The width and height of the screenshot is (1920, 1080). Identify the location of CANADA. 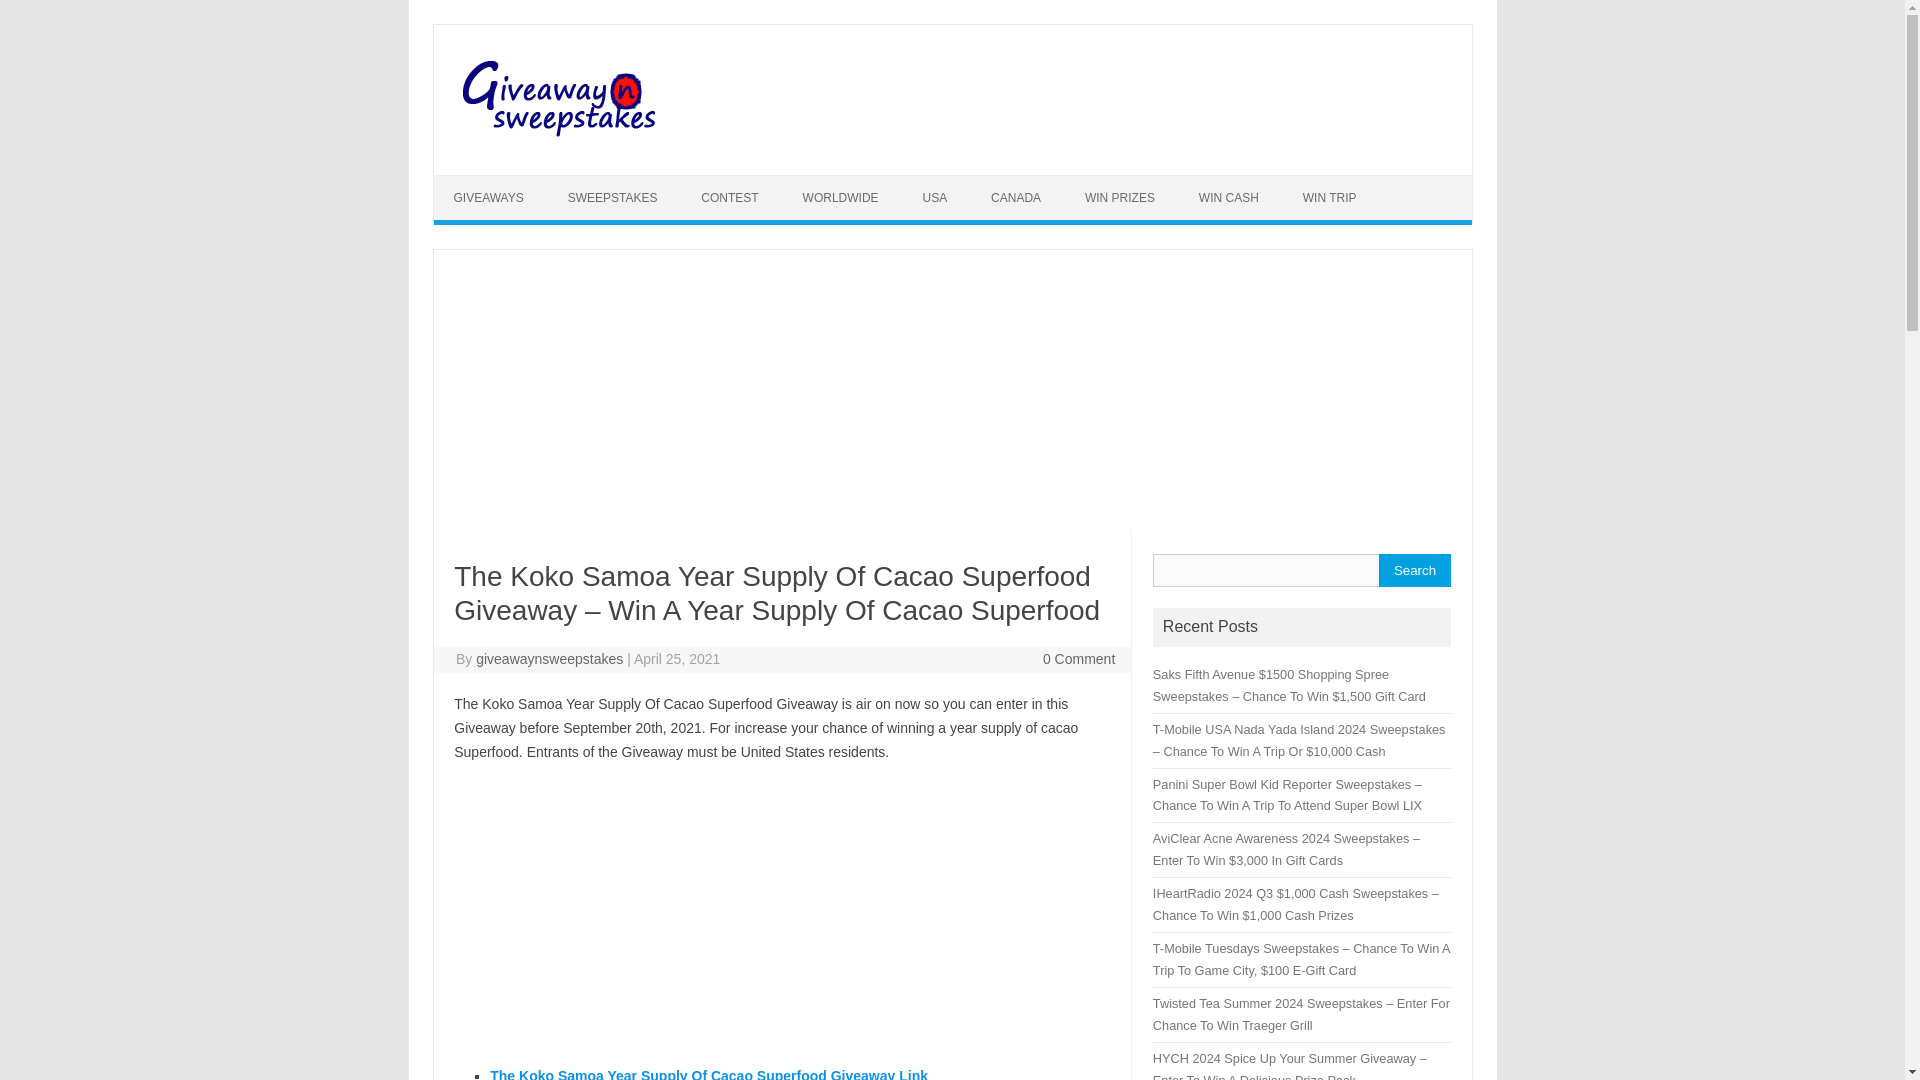
(1016, 198).